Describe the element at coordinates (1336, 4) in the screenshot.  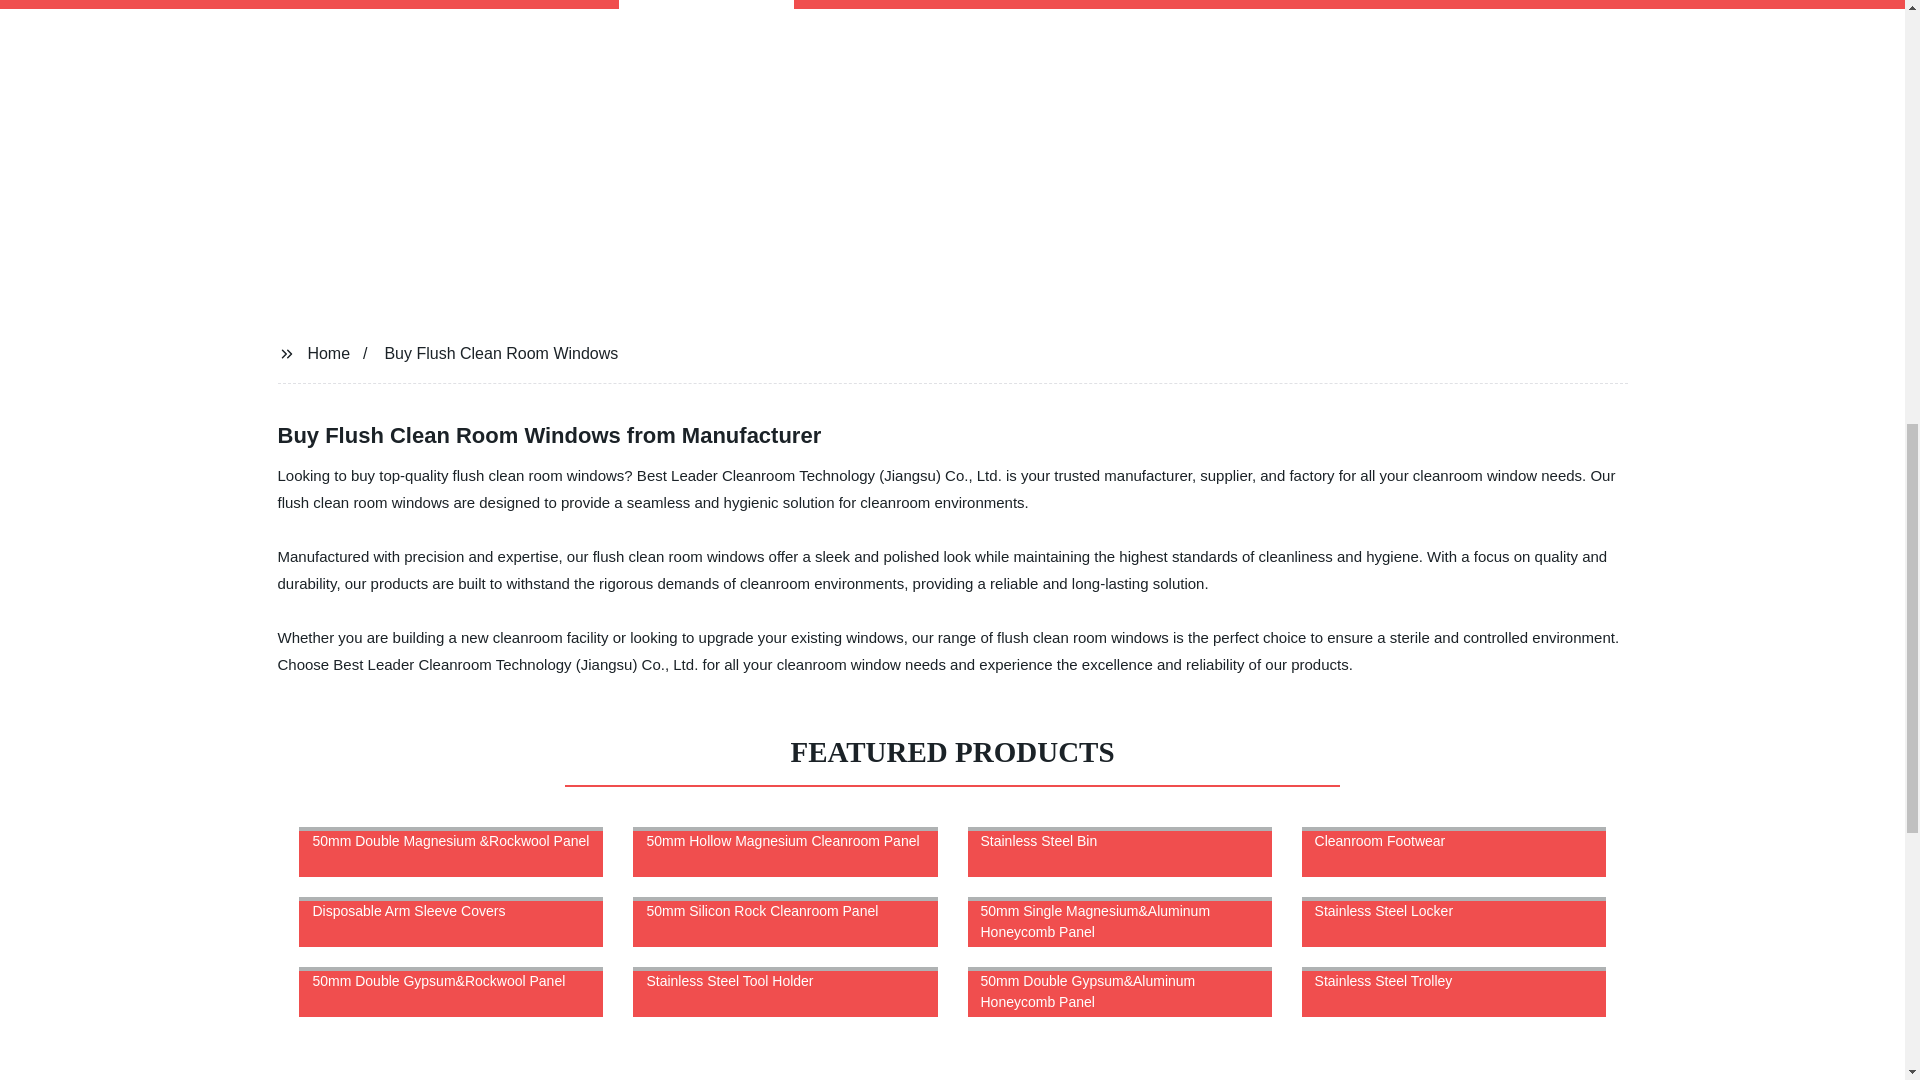
I see `ABOUT US` at that location.